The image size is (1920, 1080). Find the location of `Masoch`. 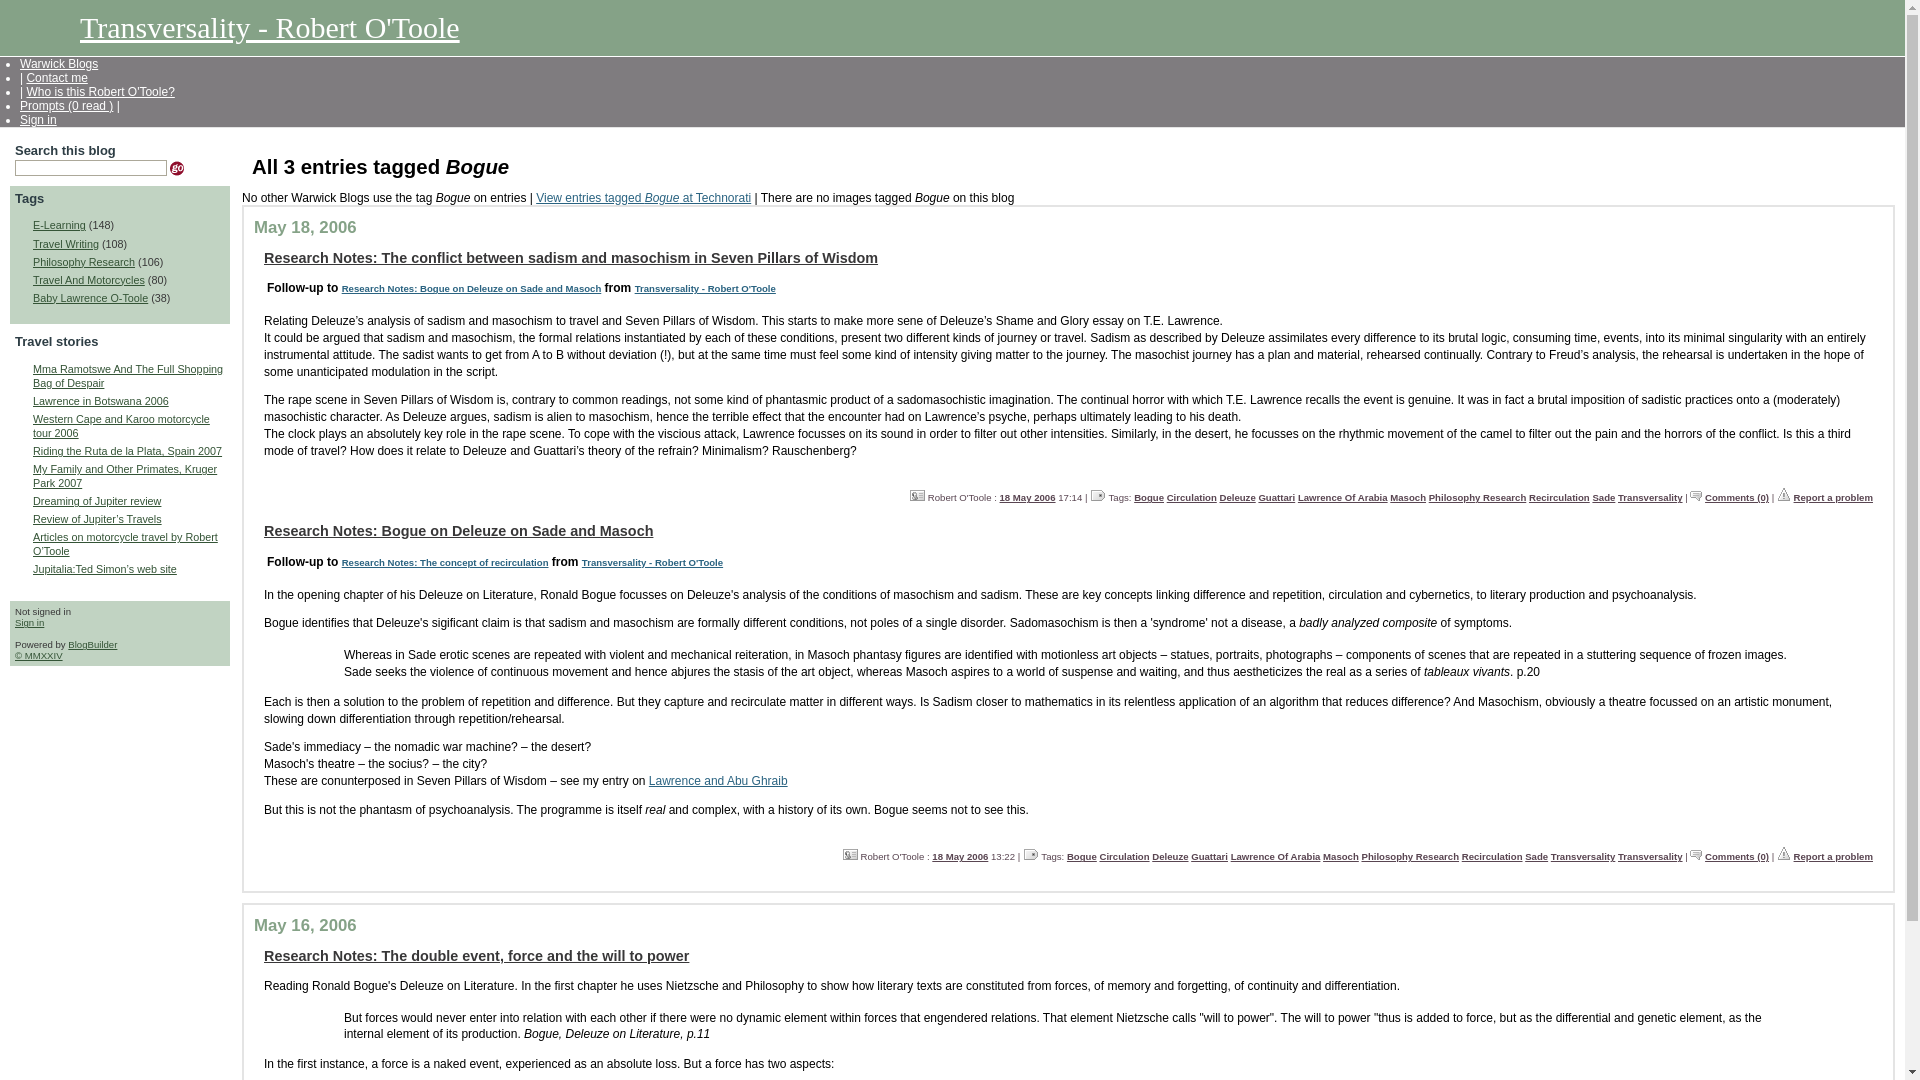

Masoch is located at coordinates (1408, 498).